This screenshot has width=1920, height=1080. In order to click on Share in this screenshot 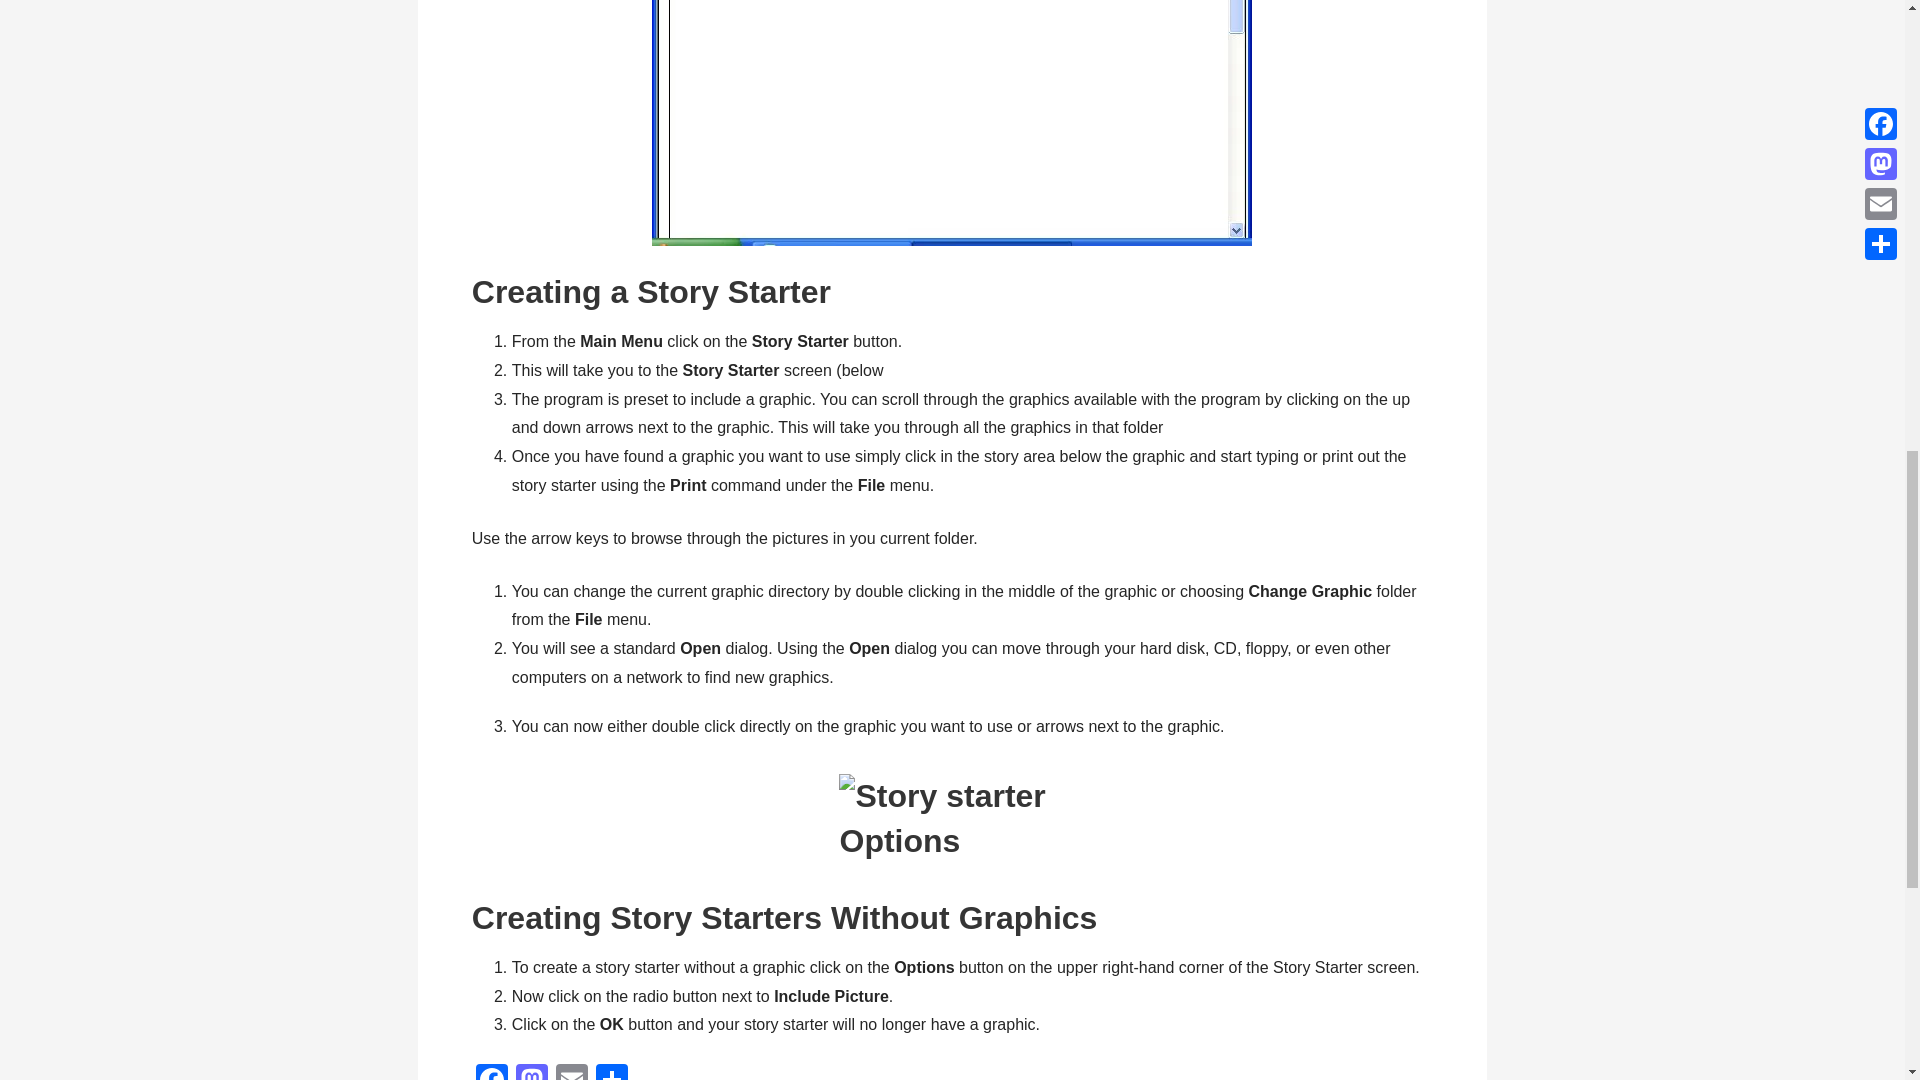, I will do `click(611, 1072)`.